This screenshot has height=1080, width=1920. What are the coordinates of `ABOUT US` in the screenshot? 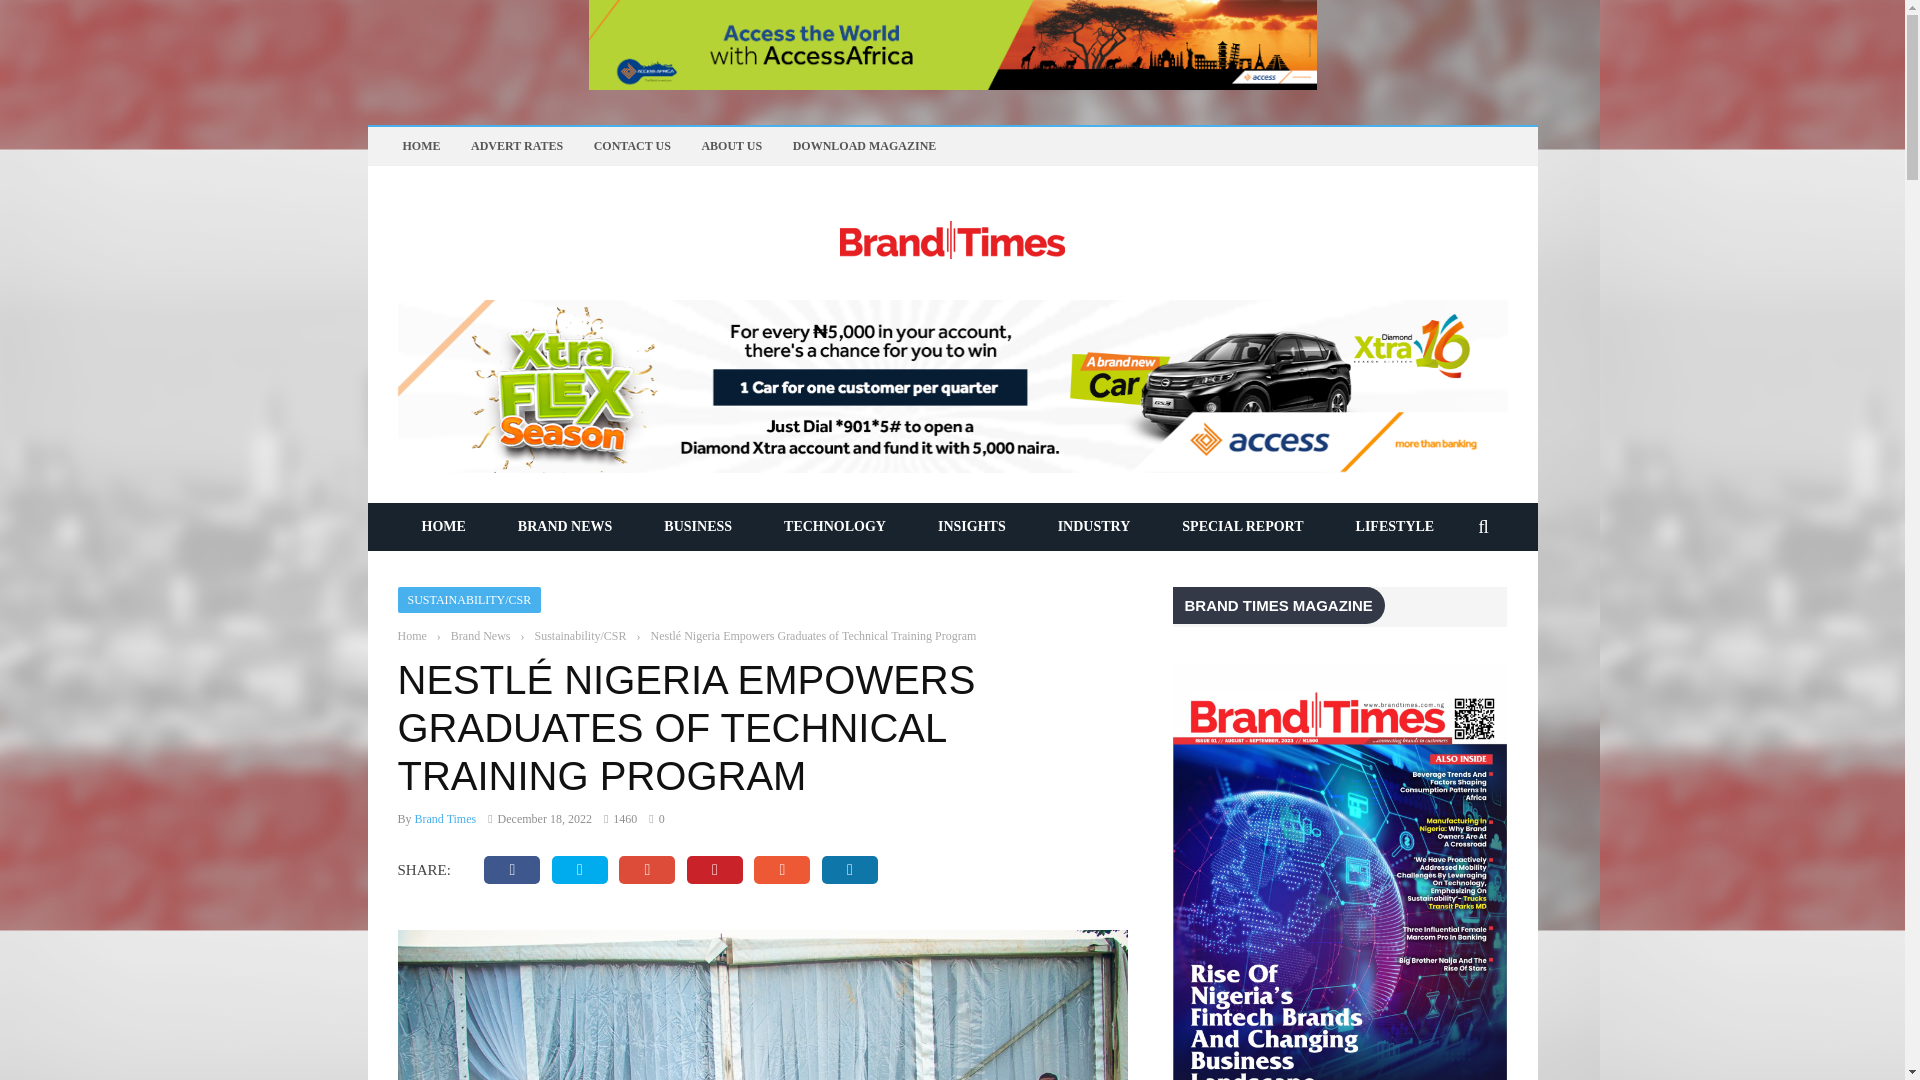 It's located at (731, 146).